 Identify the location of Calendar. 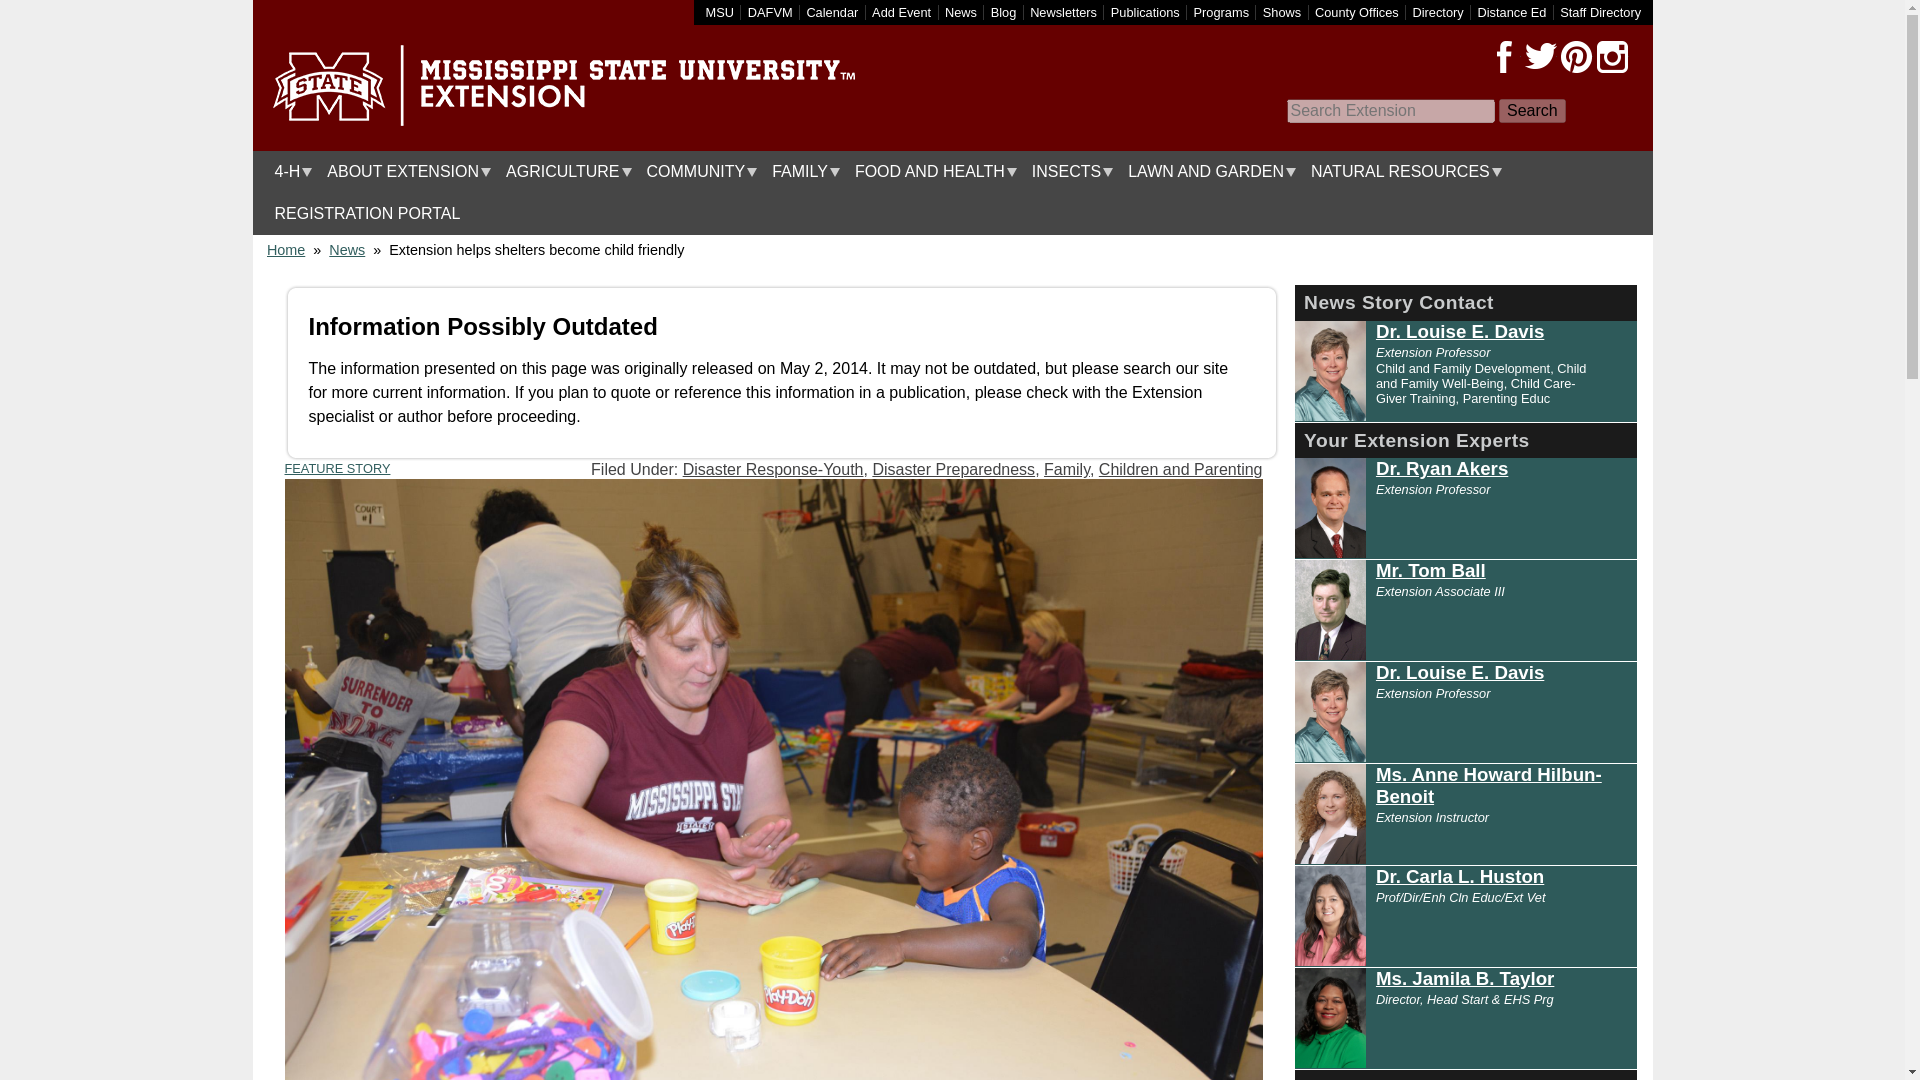
(832, 12).